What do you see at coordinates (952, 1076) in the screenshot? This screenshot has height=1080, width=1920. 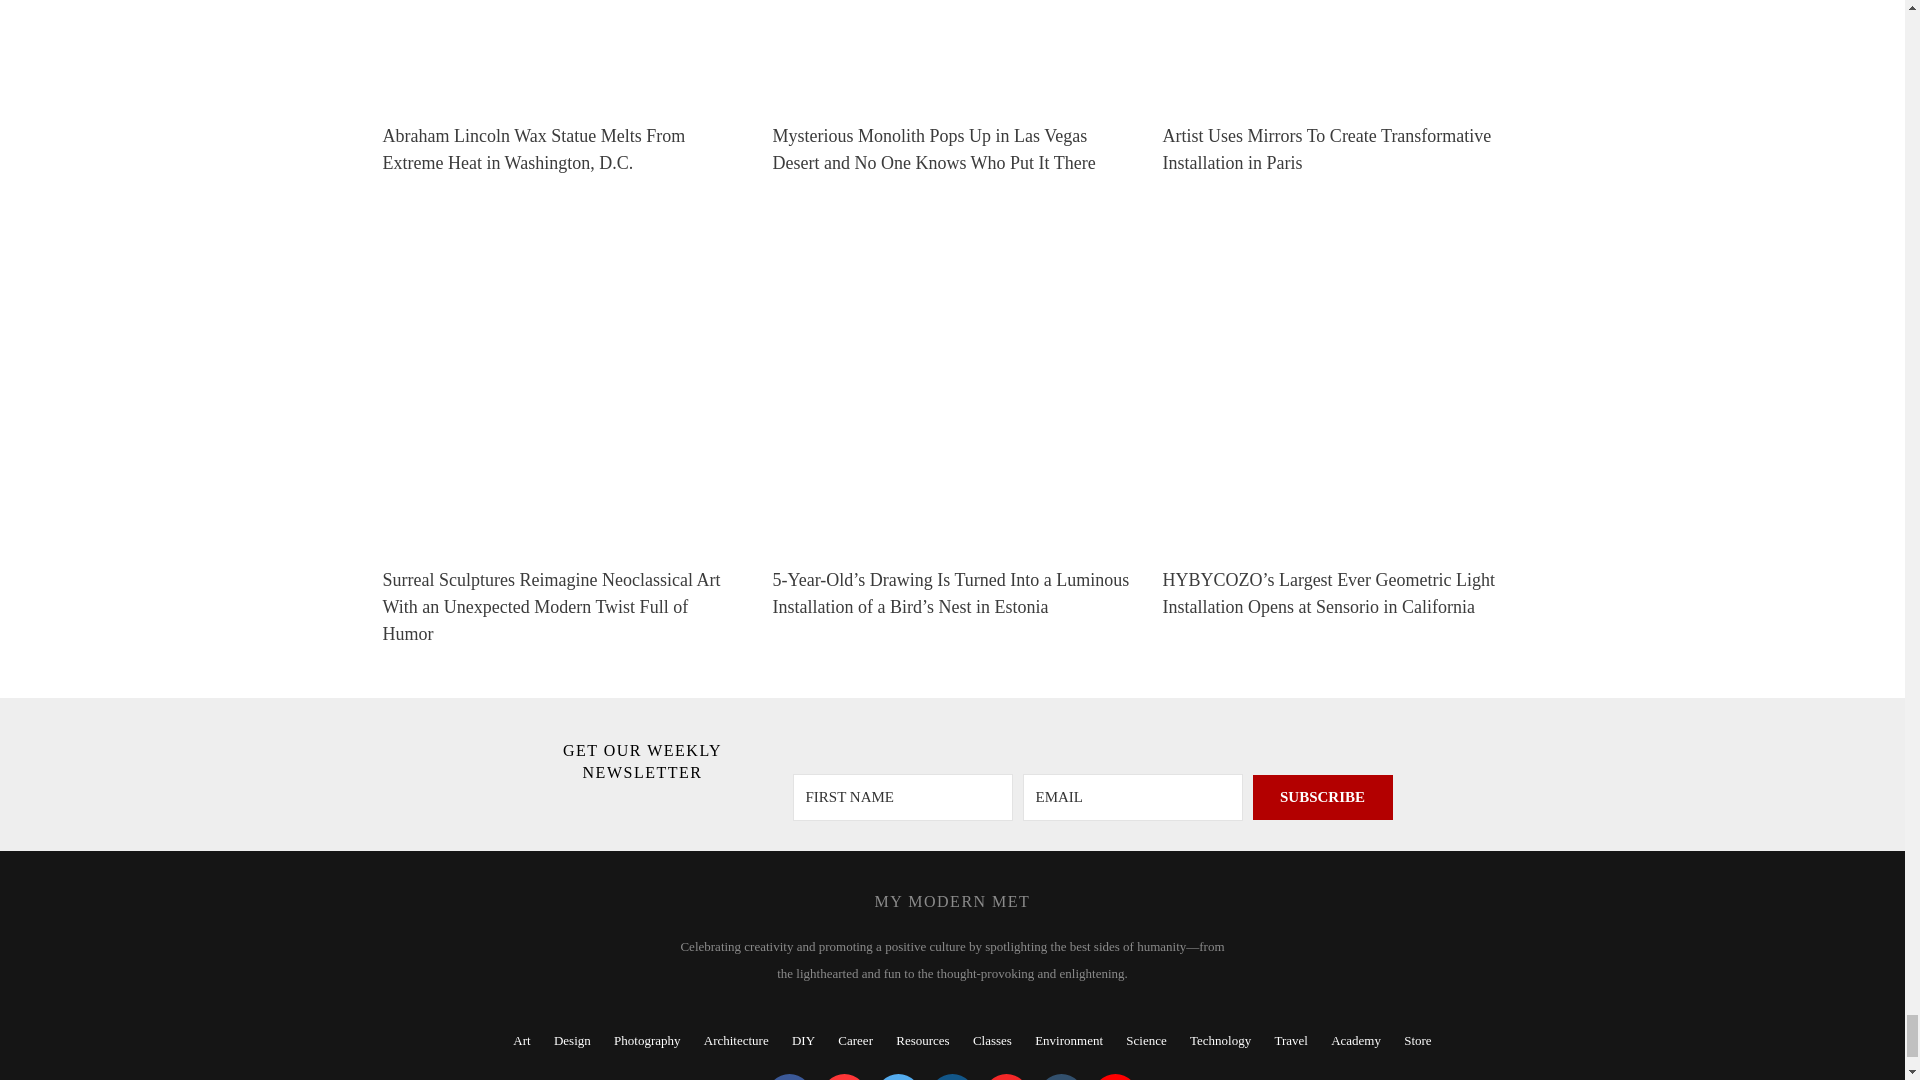 I see `My Modern Met on Instagram` at bounding box center [952, 1076].